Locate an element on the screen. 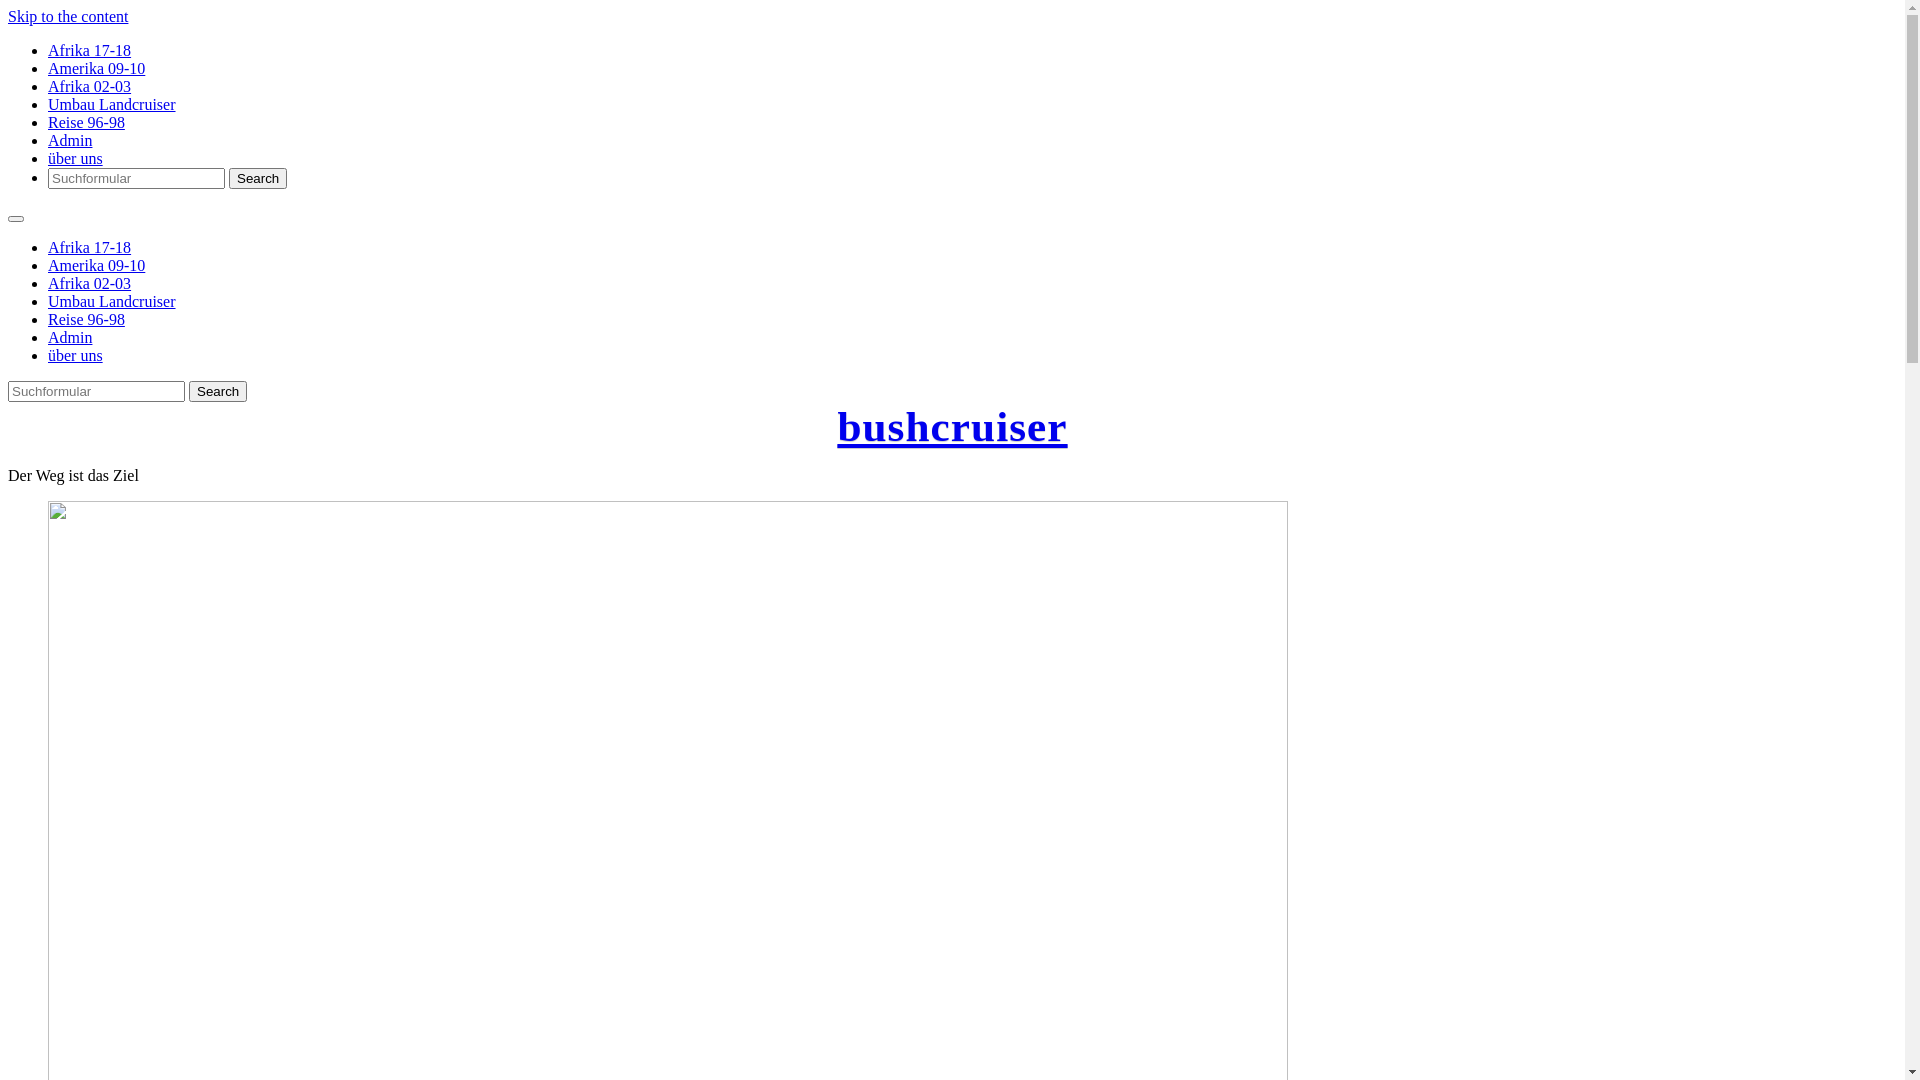 Image resolution: width=1920 pixels, height=1080 pixels. Amerika 09-10 is located at coordinates (96, 68).